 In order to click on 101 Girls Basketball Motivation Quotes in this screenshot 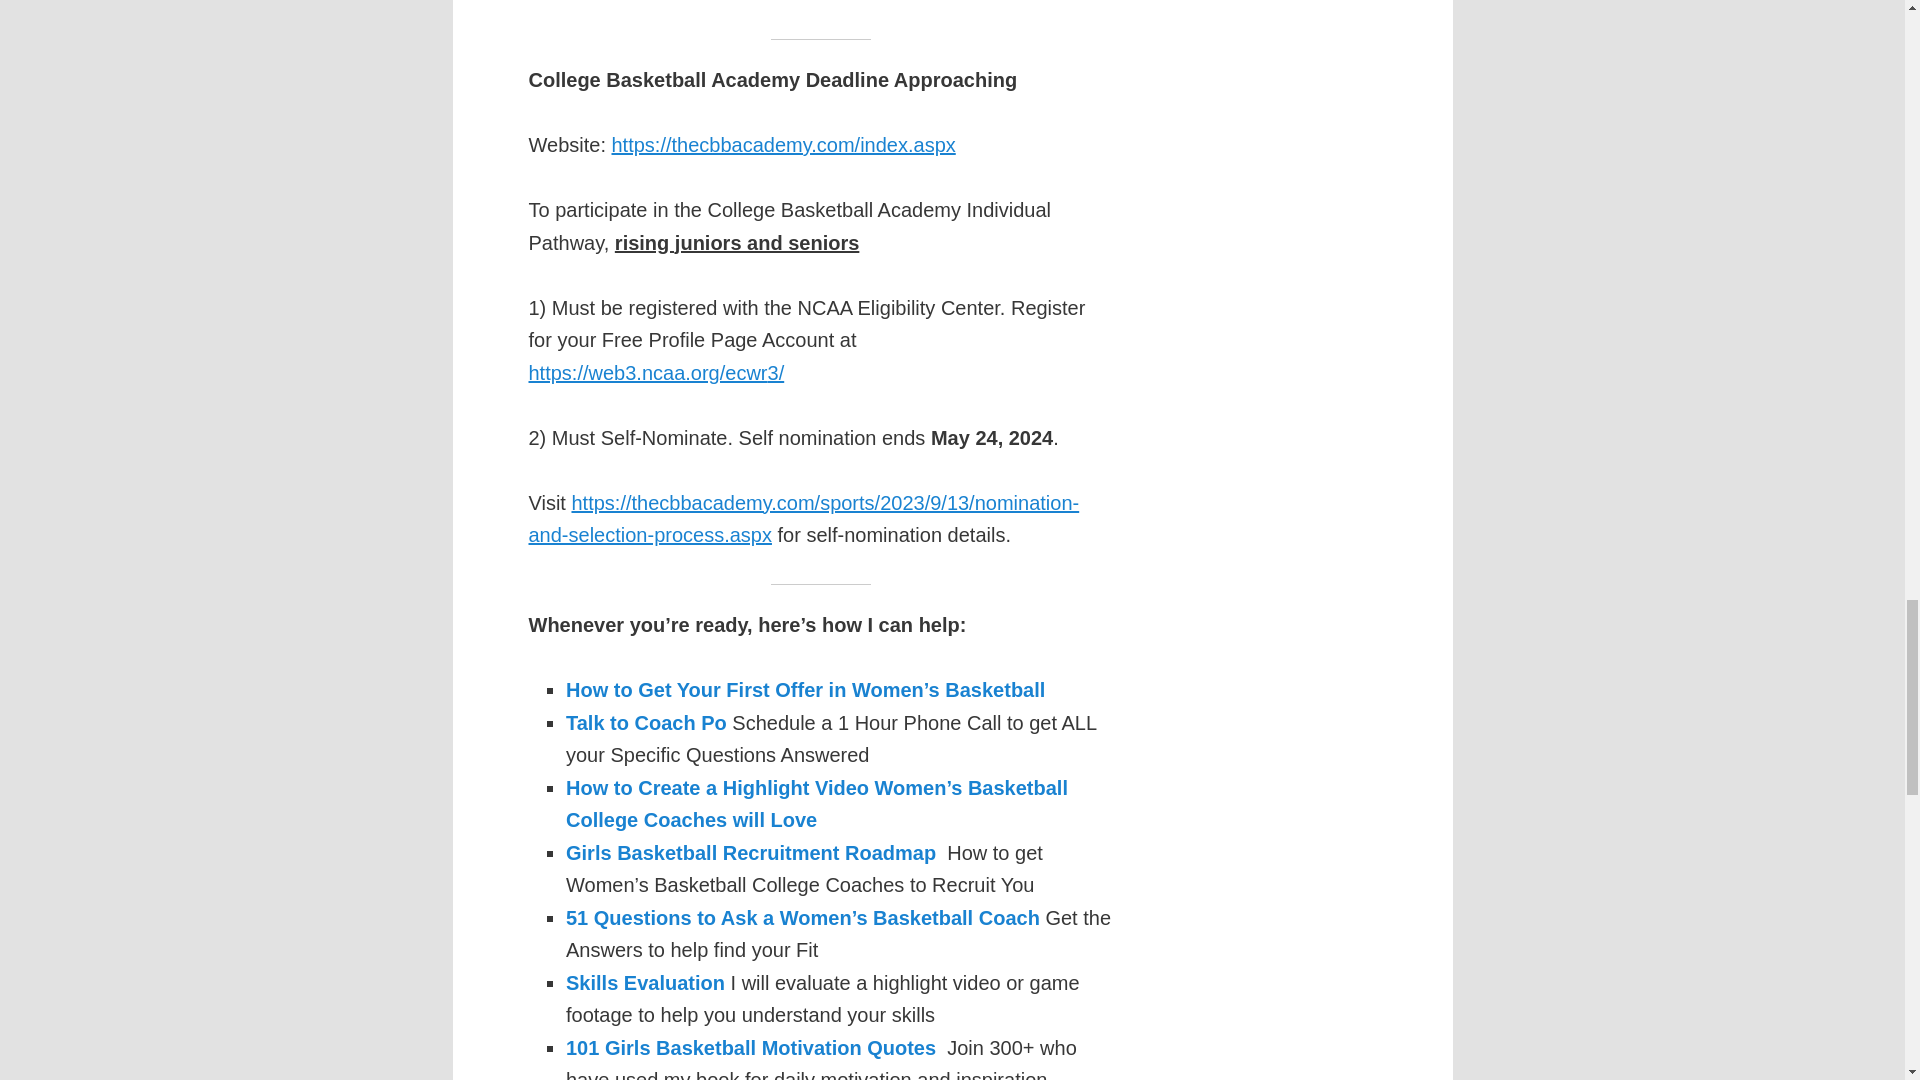, I will do `click(751, 1048)`.